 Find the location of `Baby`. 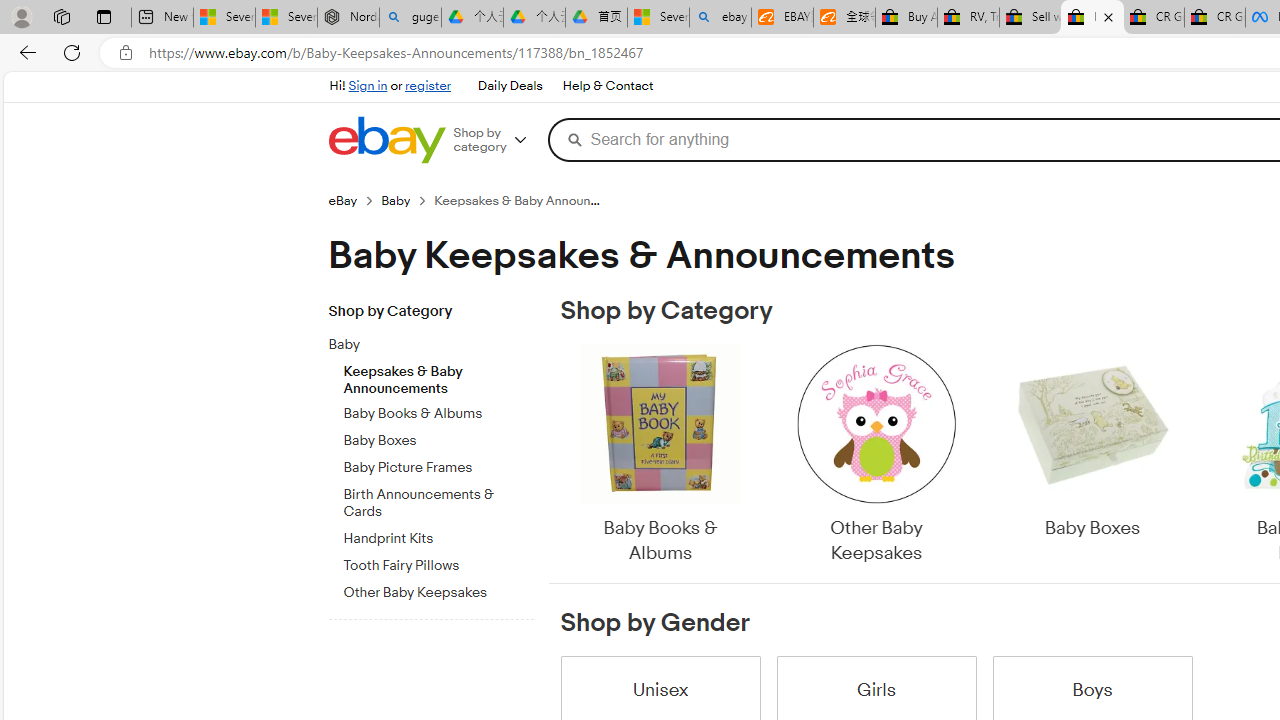

Baby is located at coordinates (438, 341).